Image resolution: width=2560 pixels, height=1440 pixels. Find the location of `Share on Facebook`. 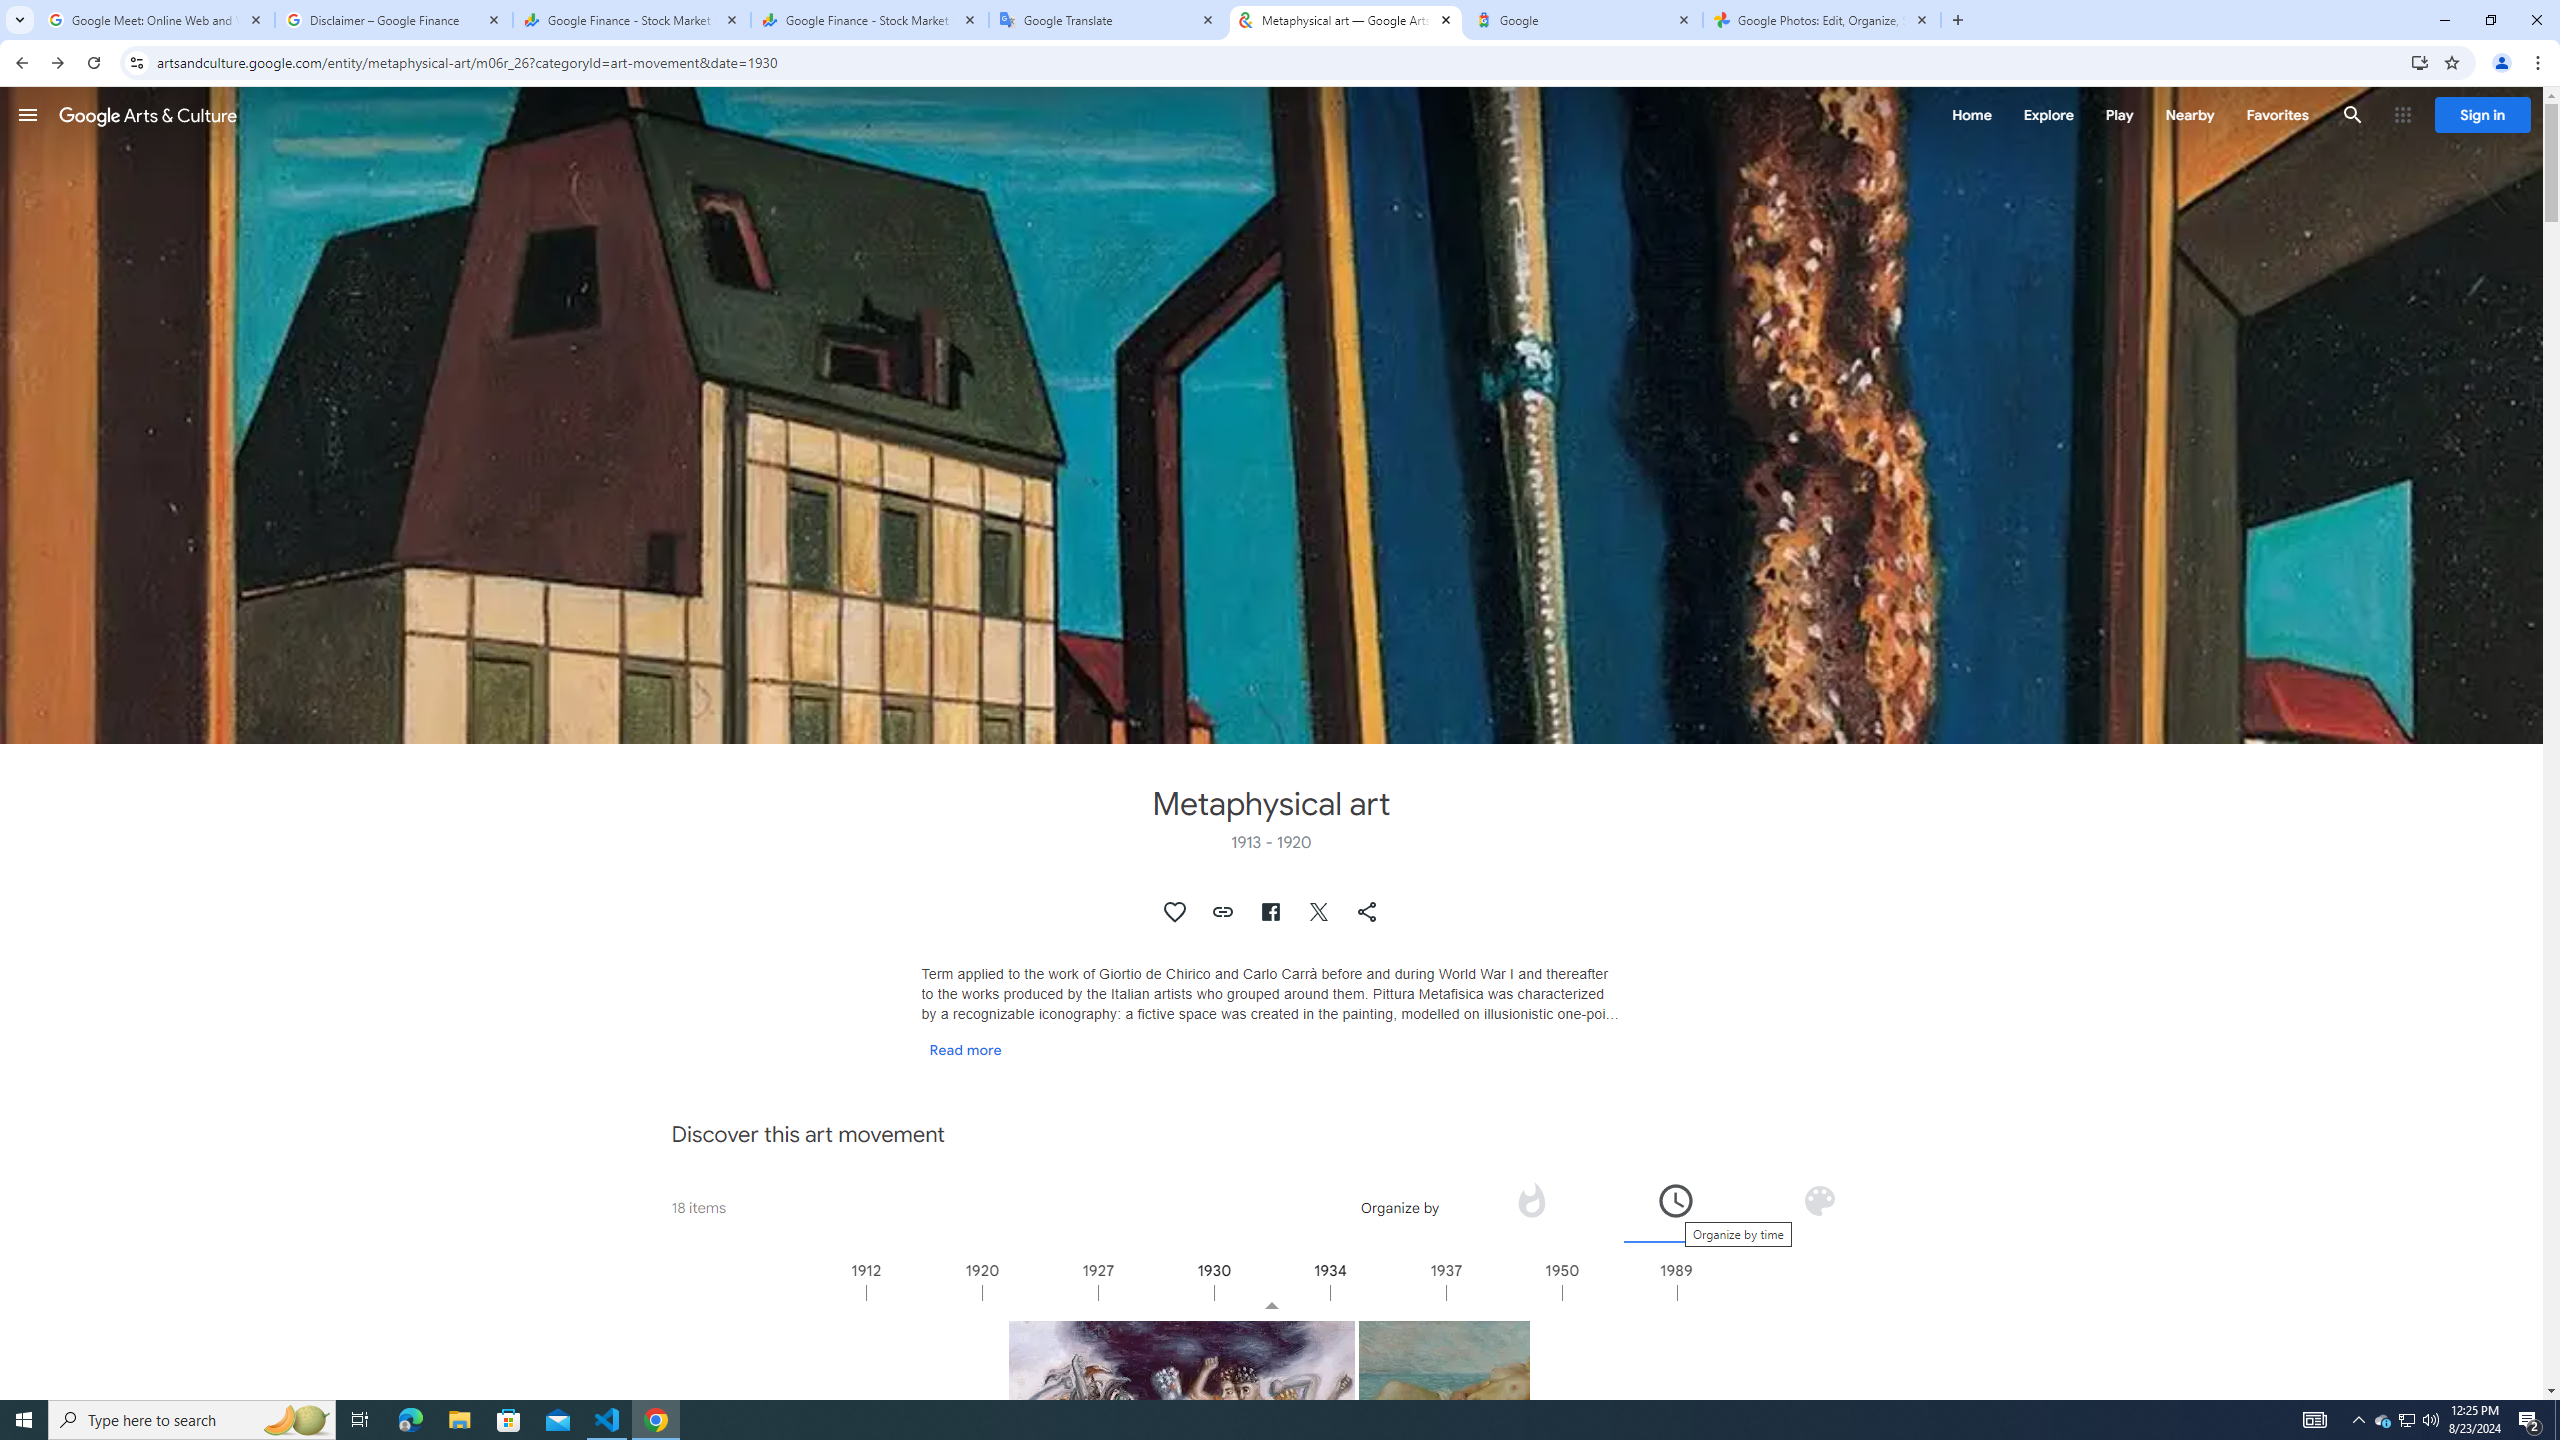

Share on Facebook is located at coordinates (1270, 912).